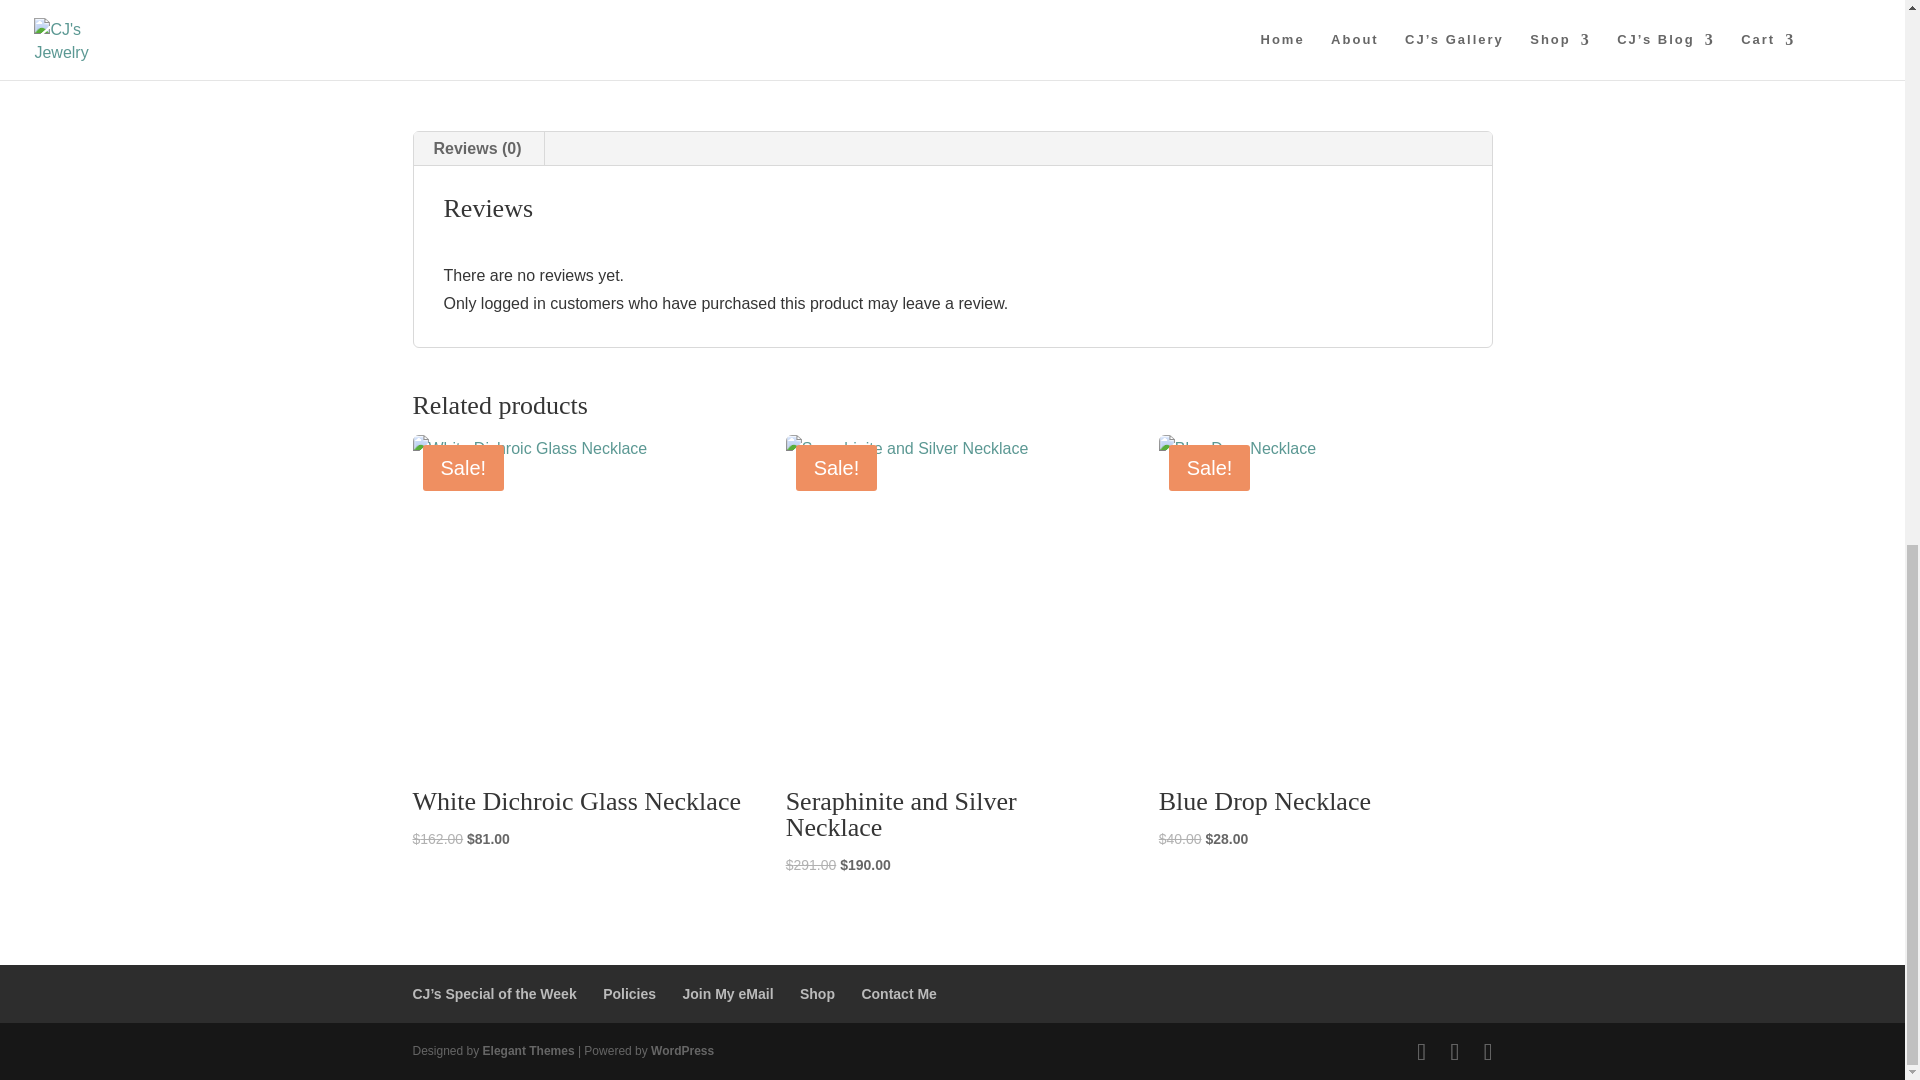 This screenshot has width=1920, height=1080. What do you see at coordinates (682, 1051) in the screenshot?
I see `WordPress` at bounding box center [682, 1051].